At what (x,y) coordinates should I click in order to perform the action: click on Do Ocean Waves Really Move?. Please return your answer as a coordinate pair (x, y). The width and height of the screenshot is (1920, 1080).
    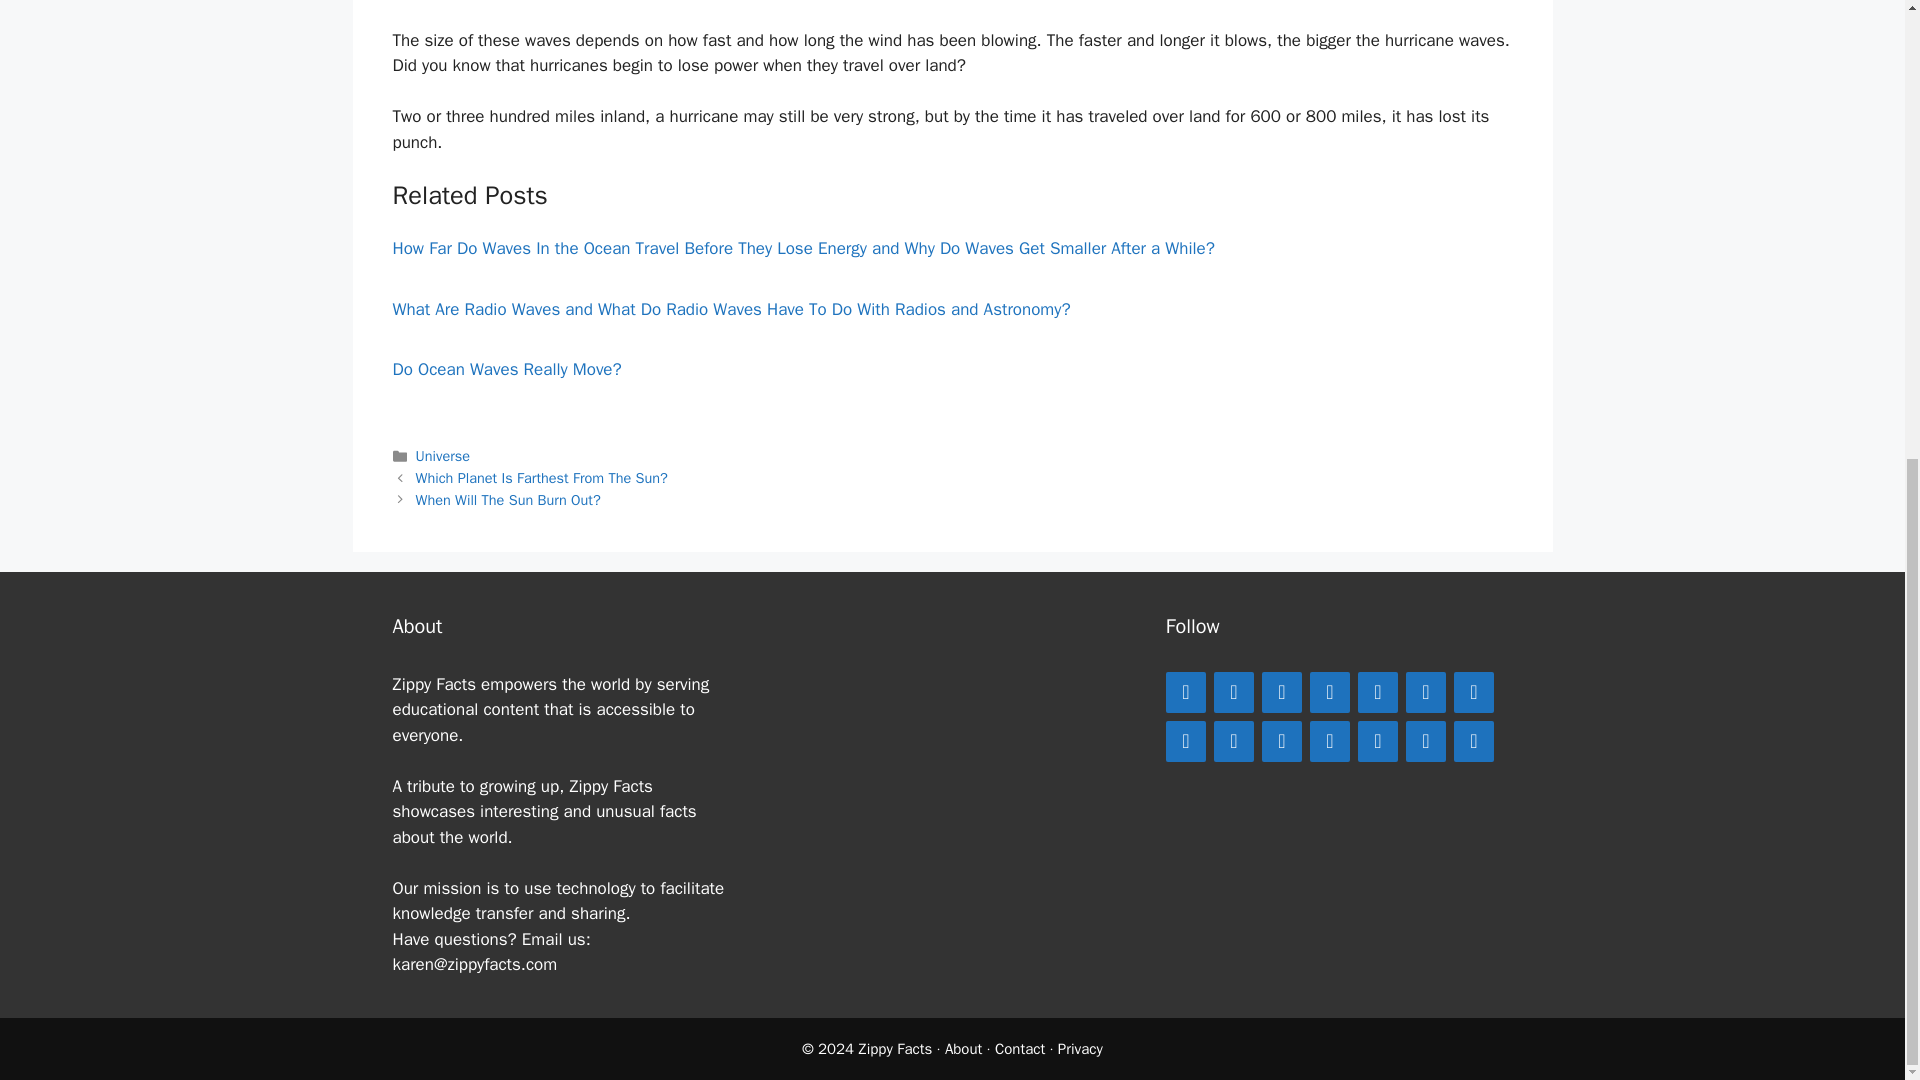
    Looking at the image, I should click on (506, 369).